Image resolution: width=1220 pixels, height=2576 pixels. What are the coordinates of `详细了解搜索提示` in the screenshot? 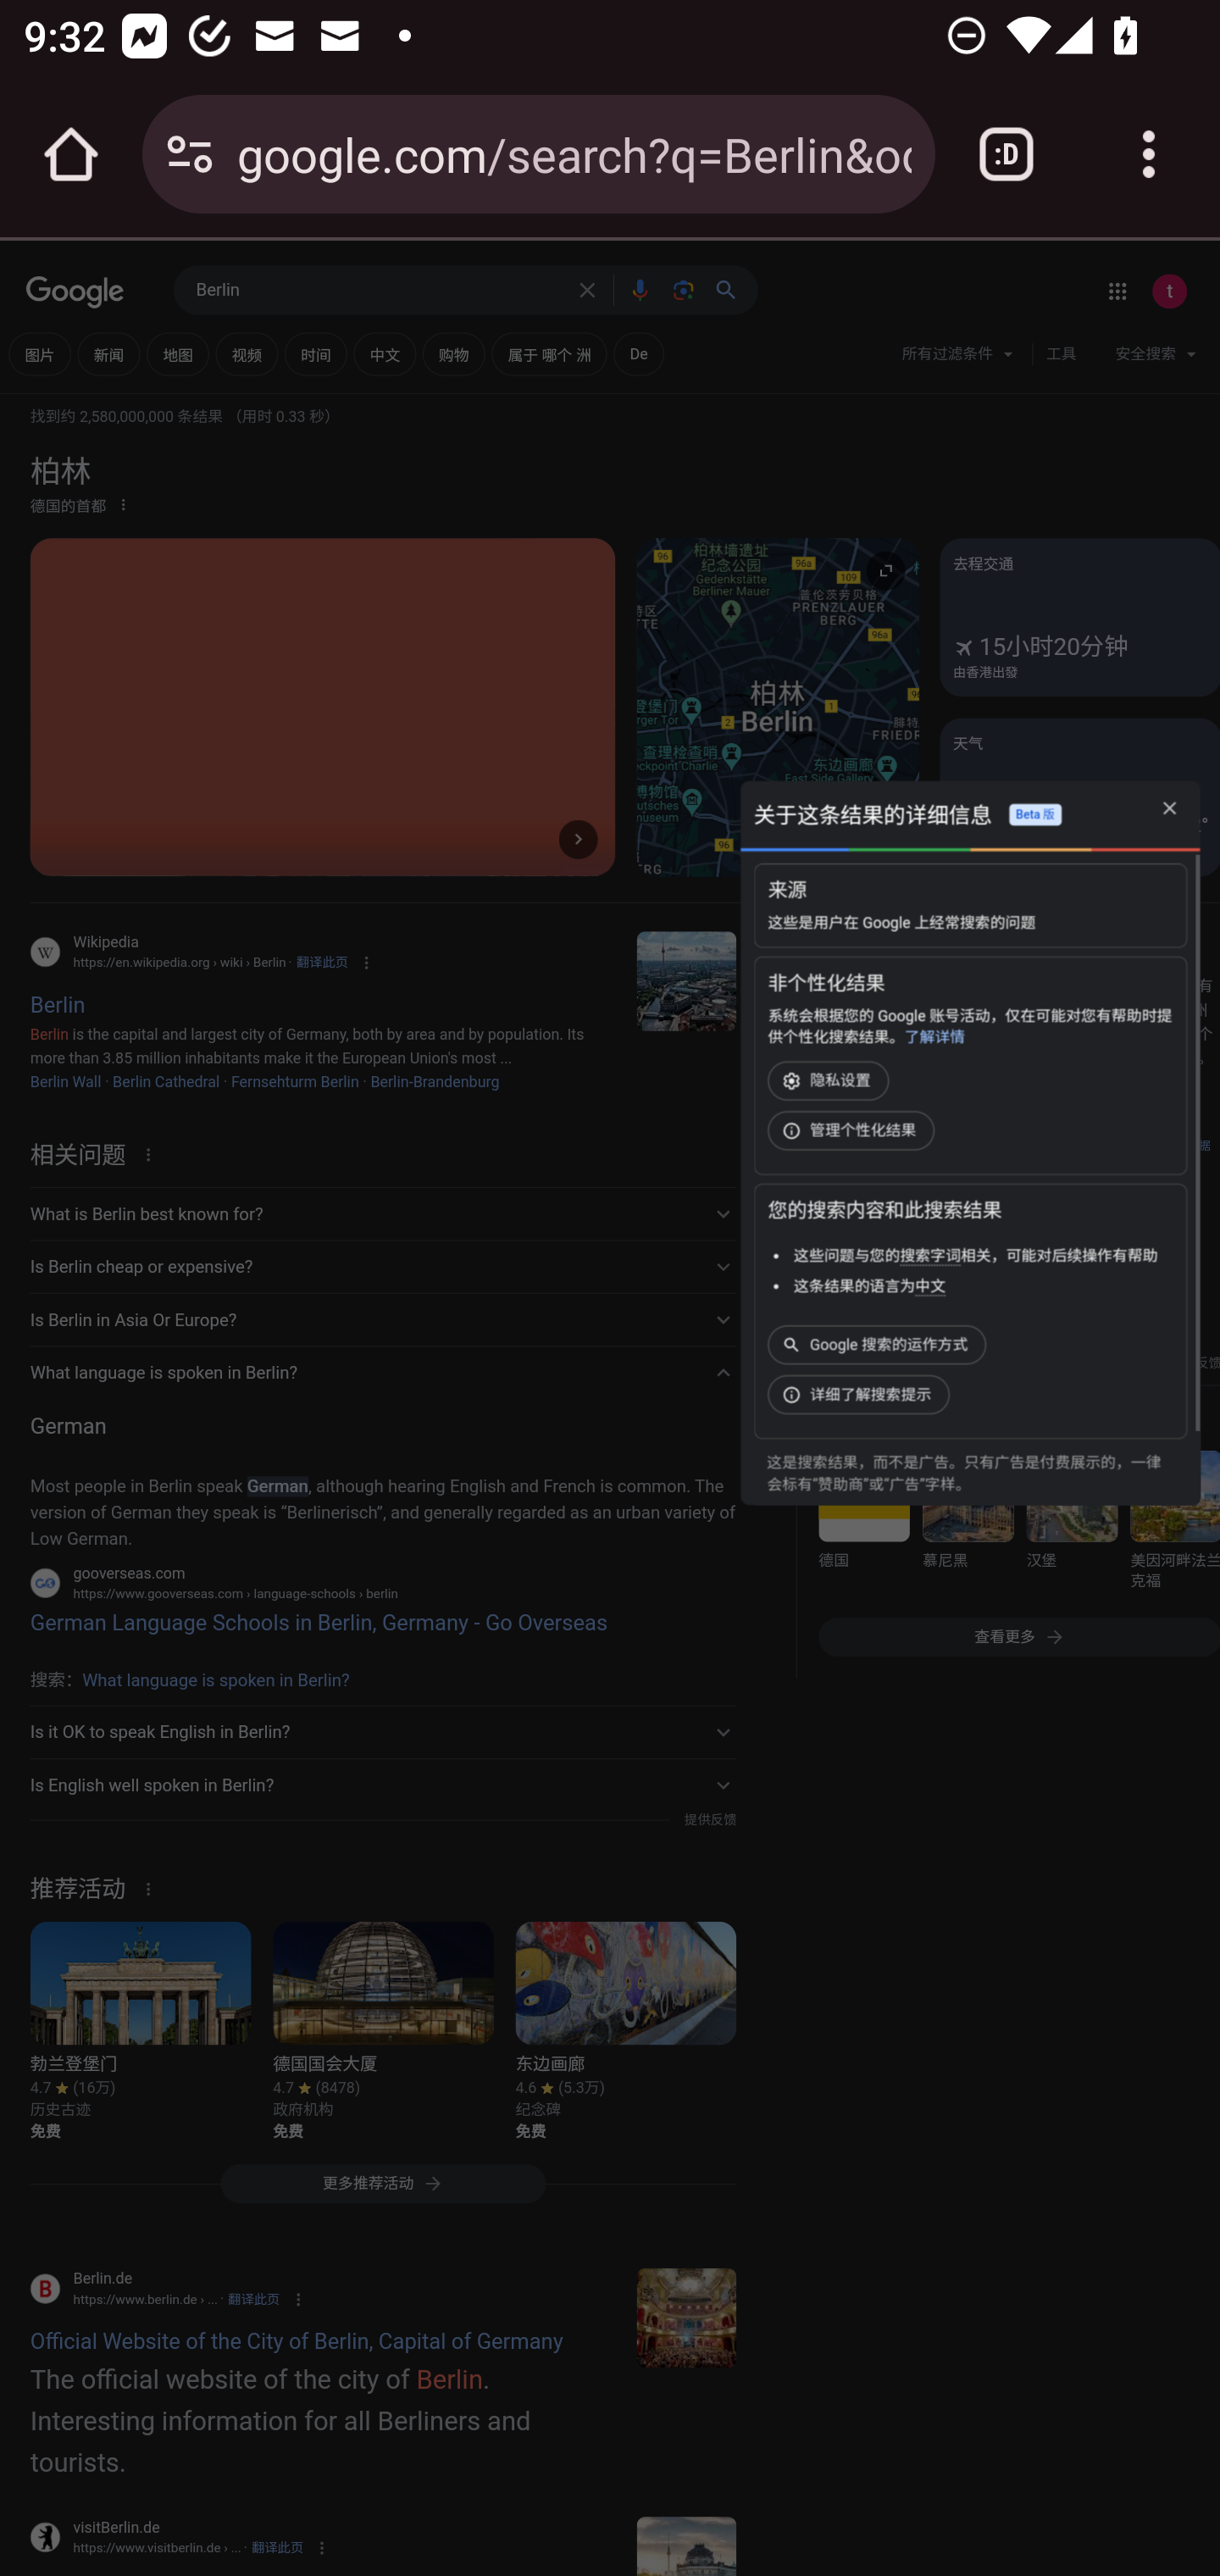 It's located at (862, 1395).